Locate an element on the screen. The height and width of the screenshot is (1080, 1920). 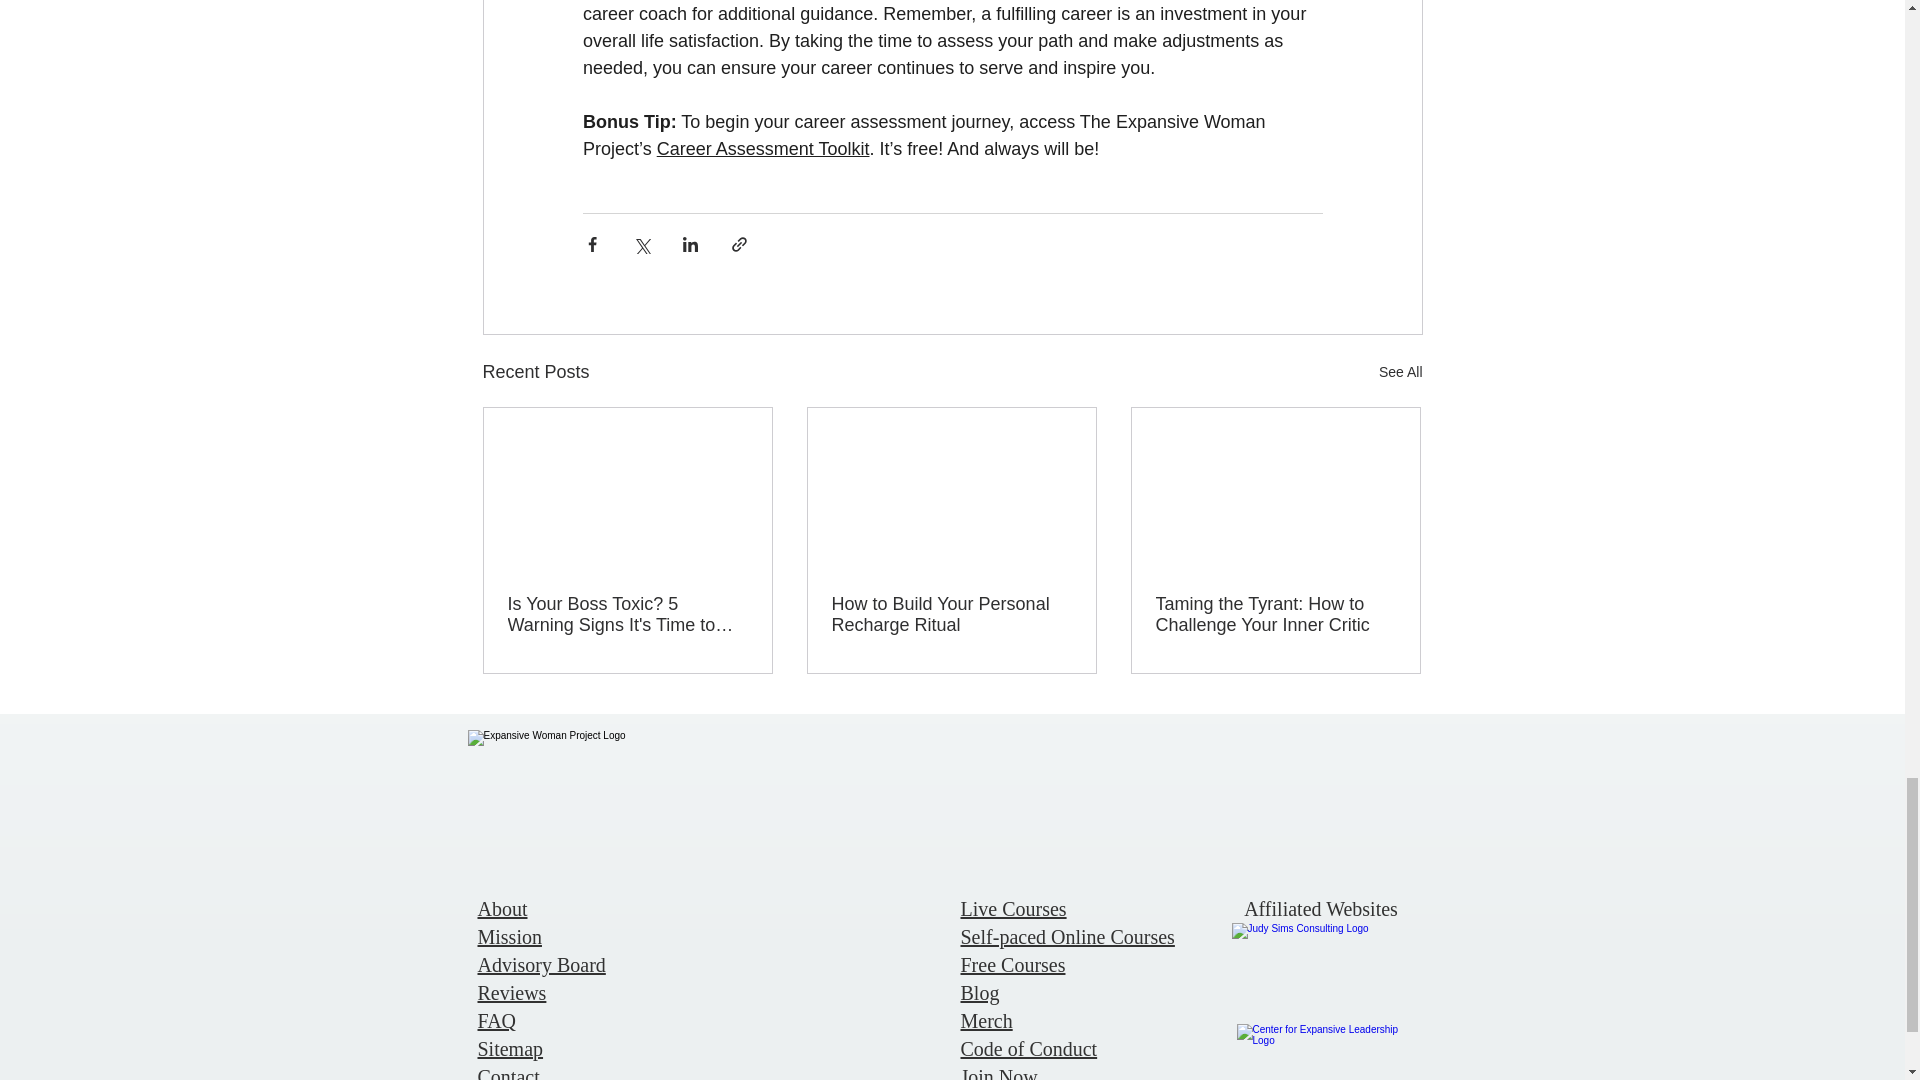
Free Courses is located at coordinates (1012, 964).